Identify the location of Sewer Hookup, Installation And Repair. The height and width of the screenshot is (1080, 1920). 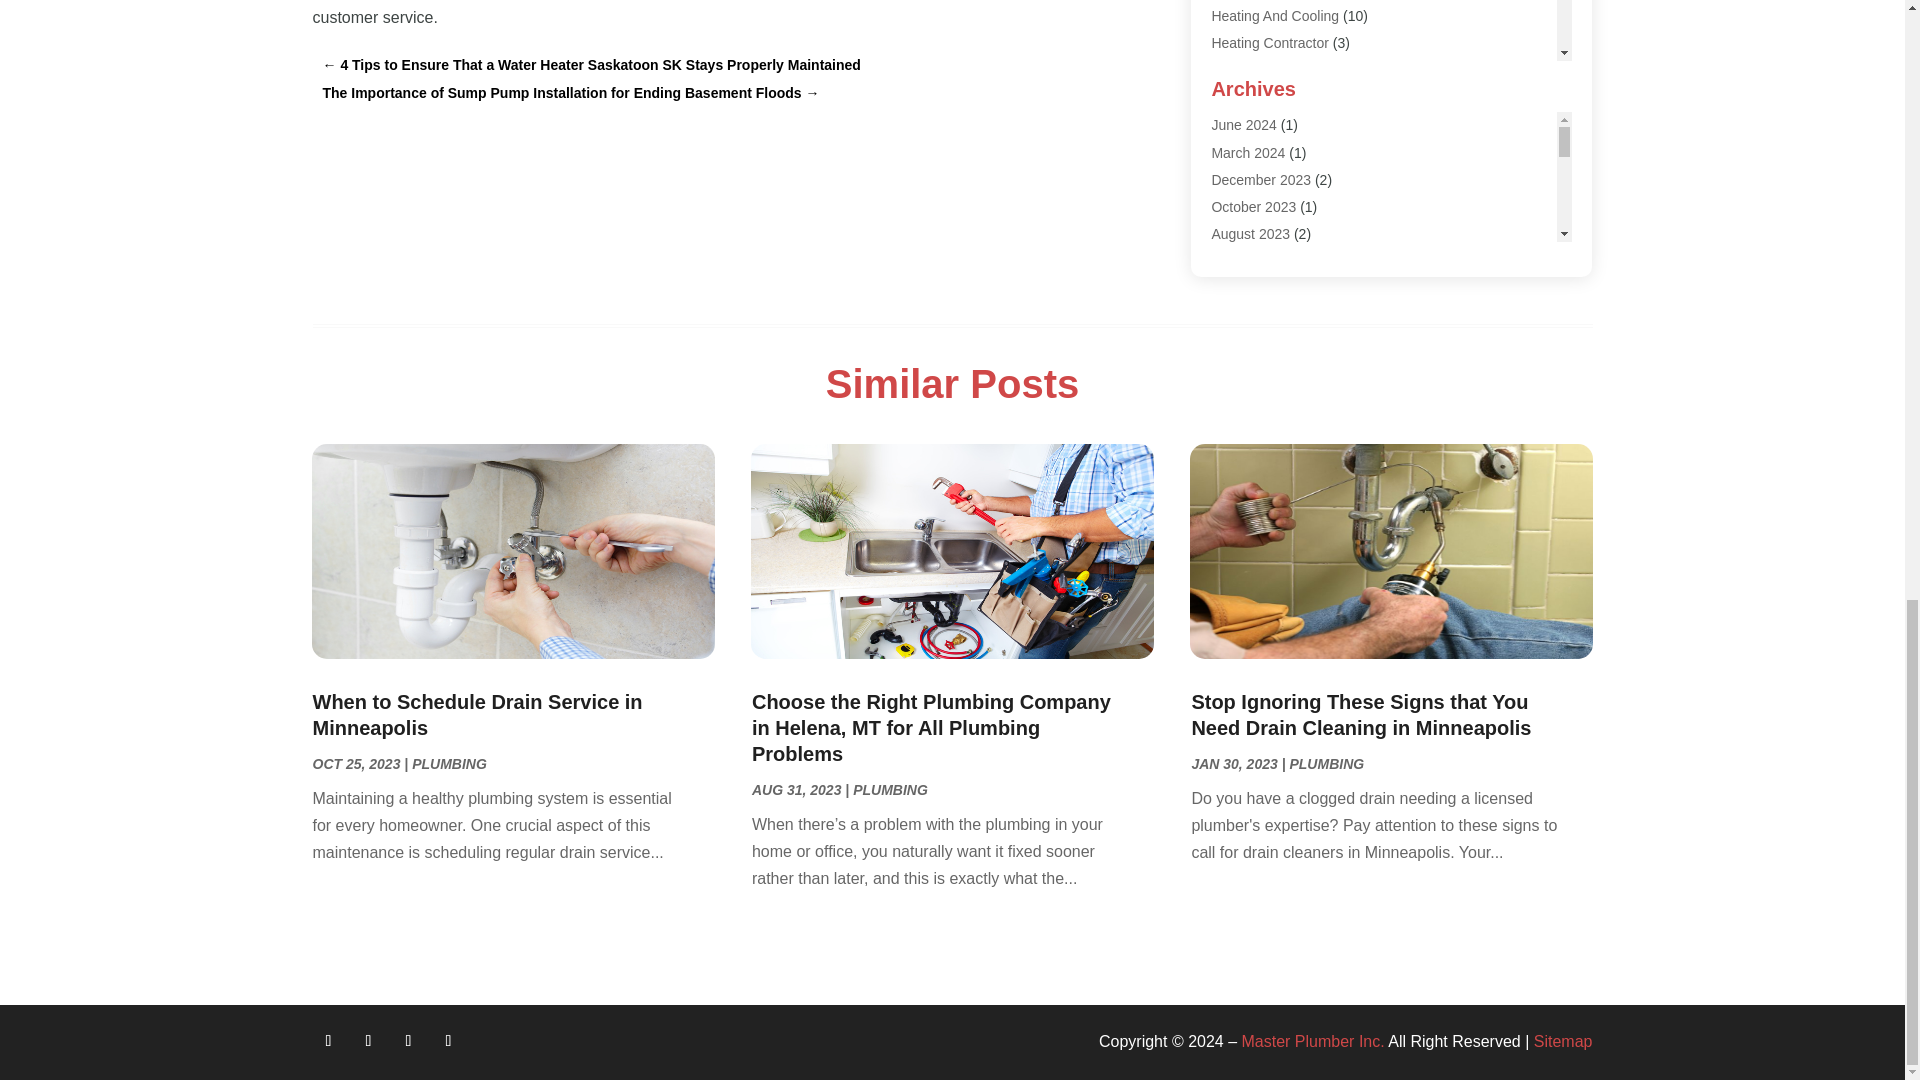
(1331, 314).